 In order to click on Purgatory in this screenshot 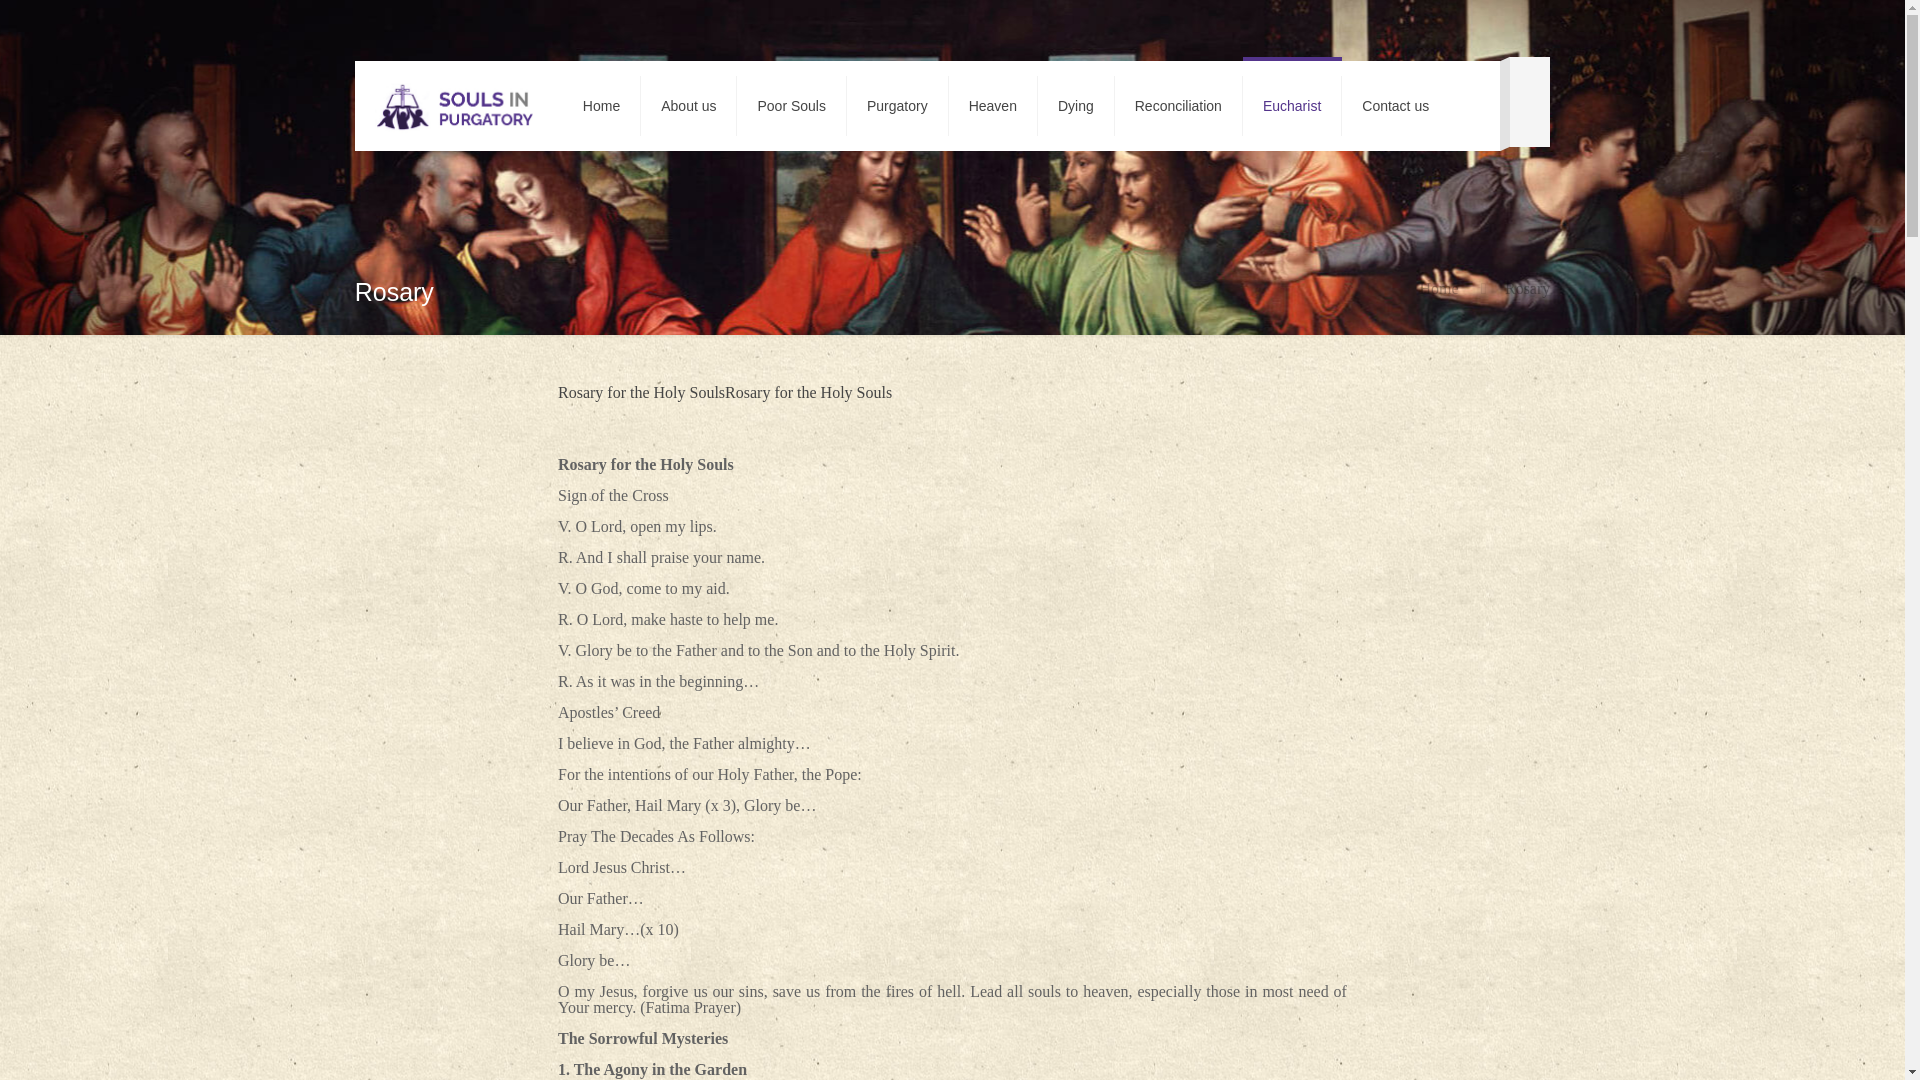, I will do `click(897, 106)`.